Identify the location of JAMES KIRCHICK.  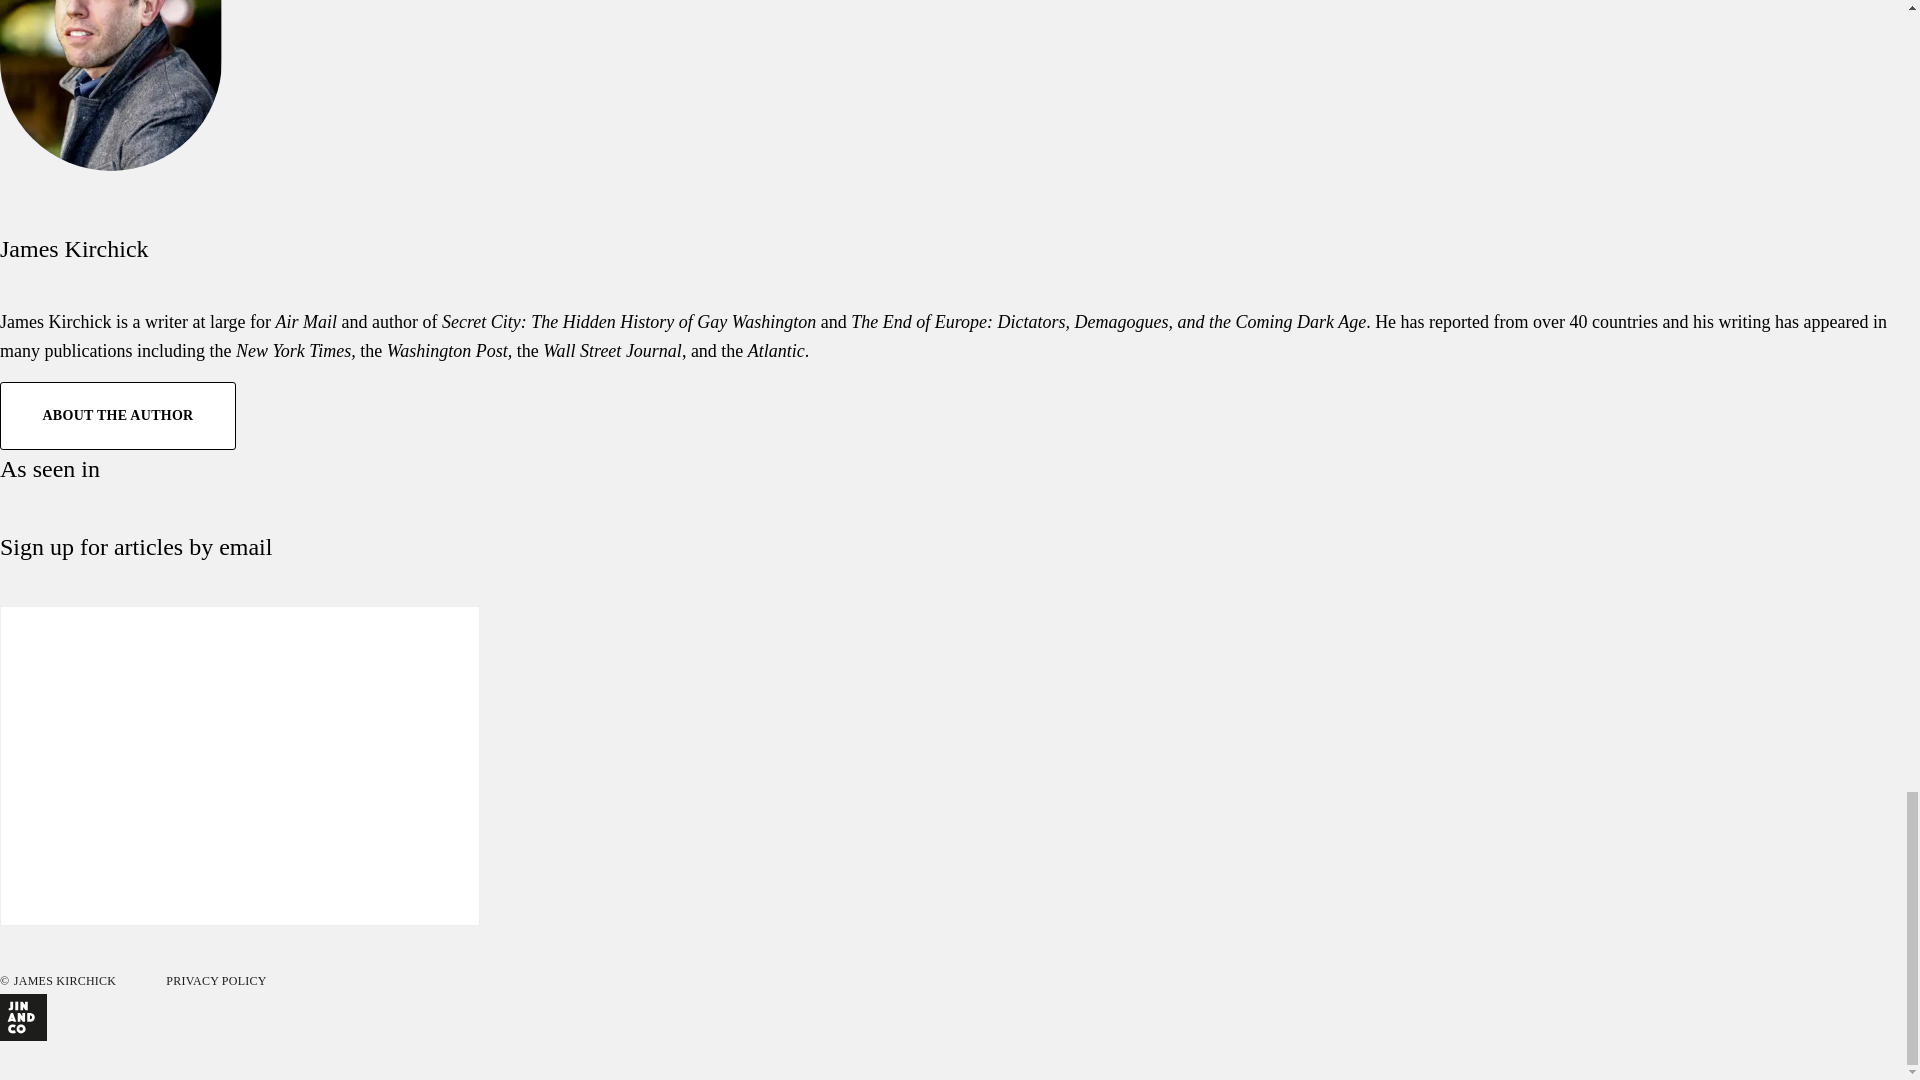
(64, 981).